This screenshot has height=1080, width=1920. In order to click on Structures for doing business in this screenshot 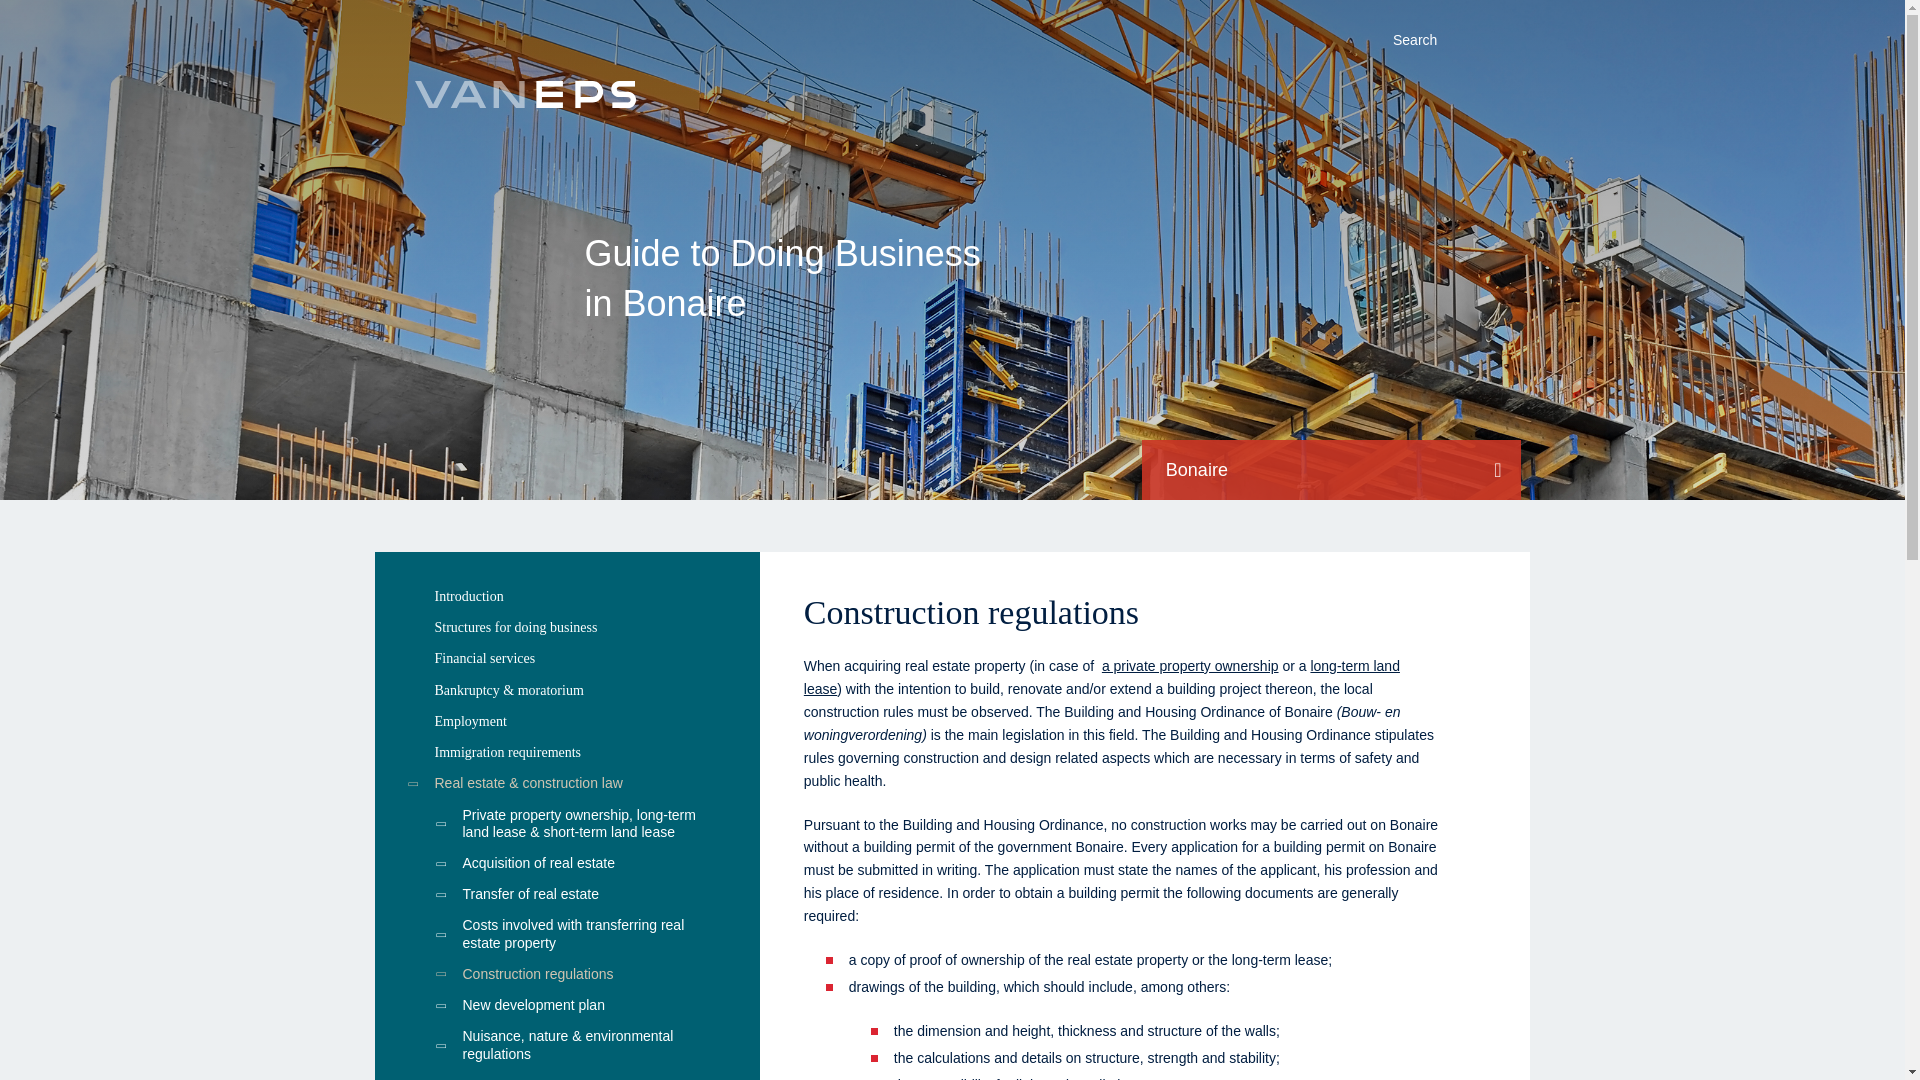, I will do `click(566, 627)`.